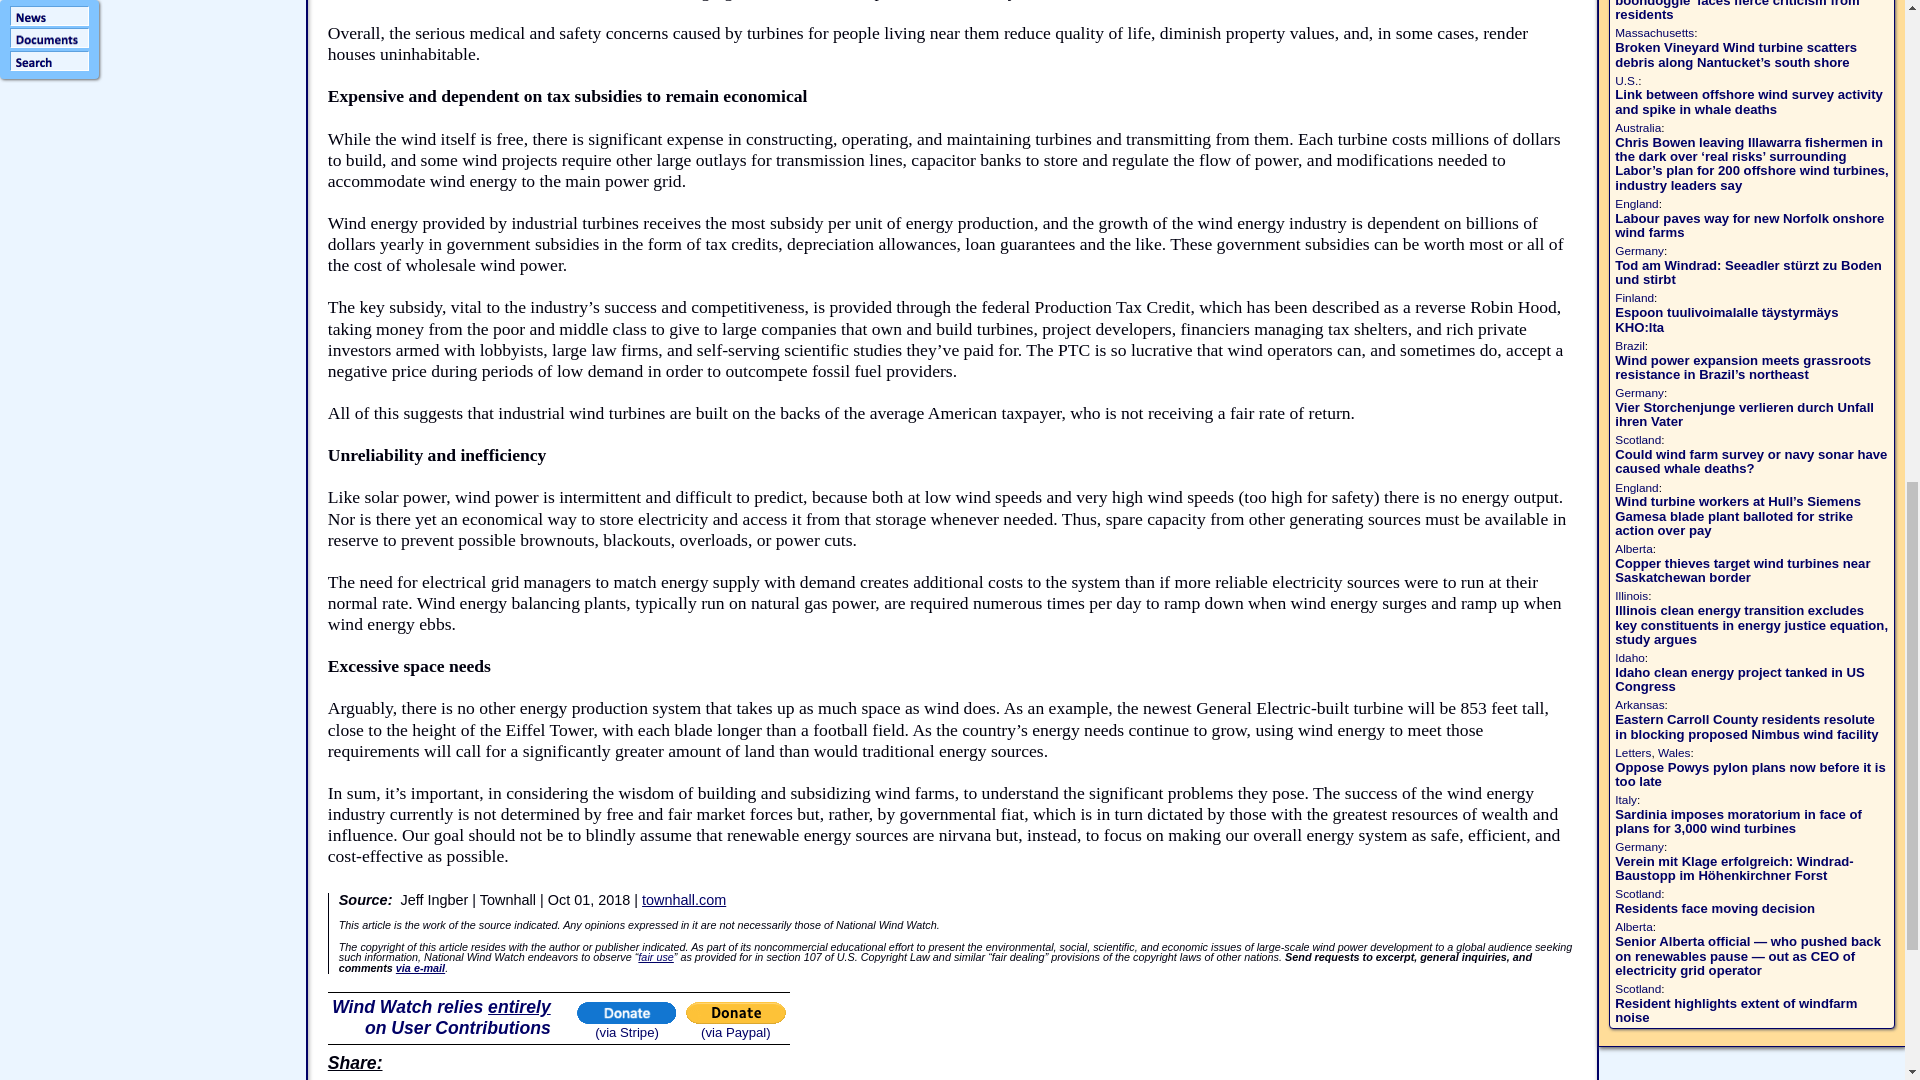 Image resolution: width=1920 pixels, height=1080 pixels. I want to click on U.S., so click(1626, 80).